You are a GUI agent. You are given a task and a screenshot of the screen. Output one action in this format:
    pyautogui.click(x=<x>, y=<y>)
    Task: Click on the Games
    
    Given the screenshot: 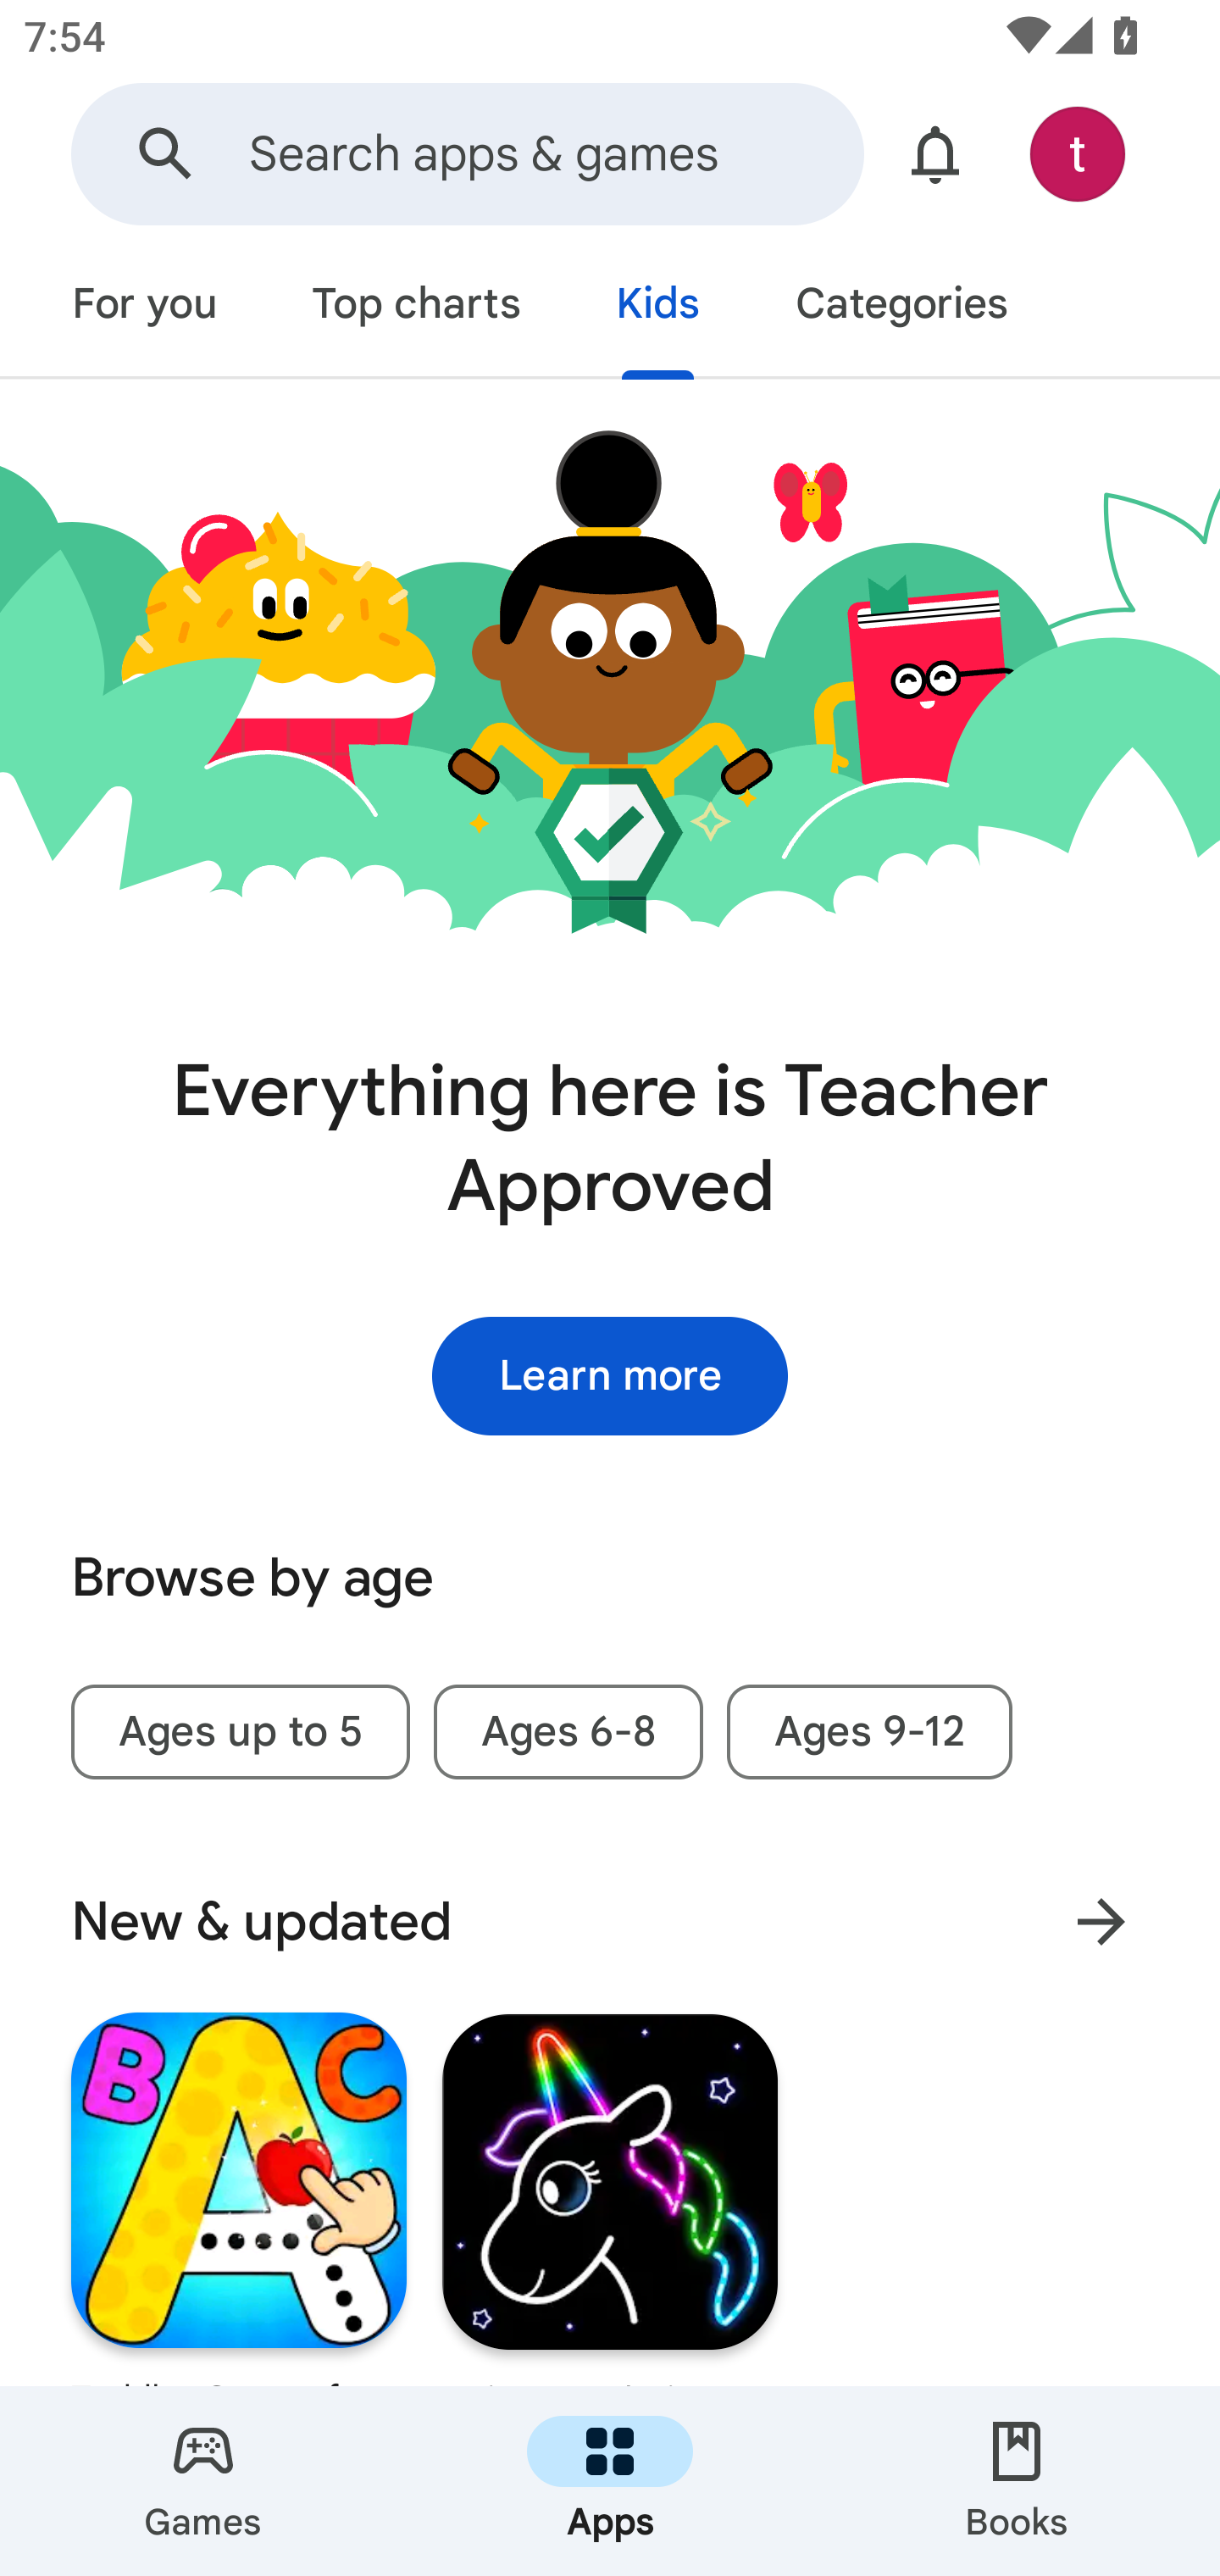 What is the action you would take?
    pyautogui.click(x=203, y=2481)
    